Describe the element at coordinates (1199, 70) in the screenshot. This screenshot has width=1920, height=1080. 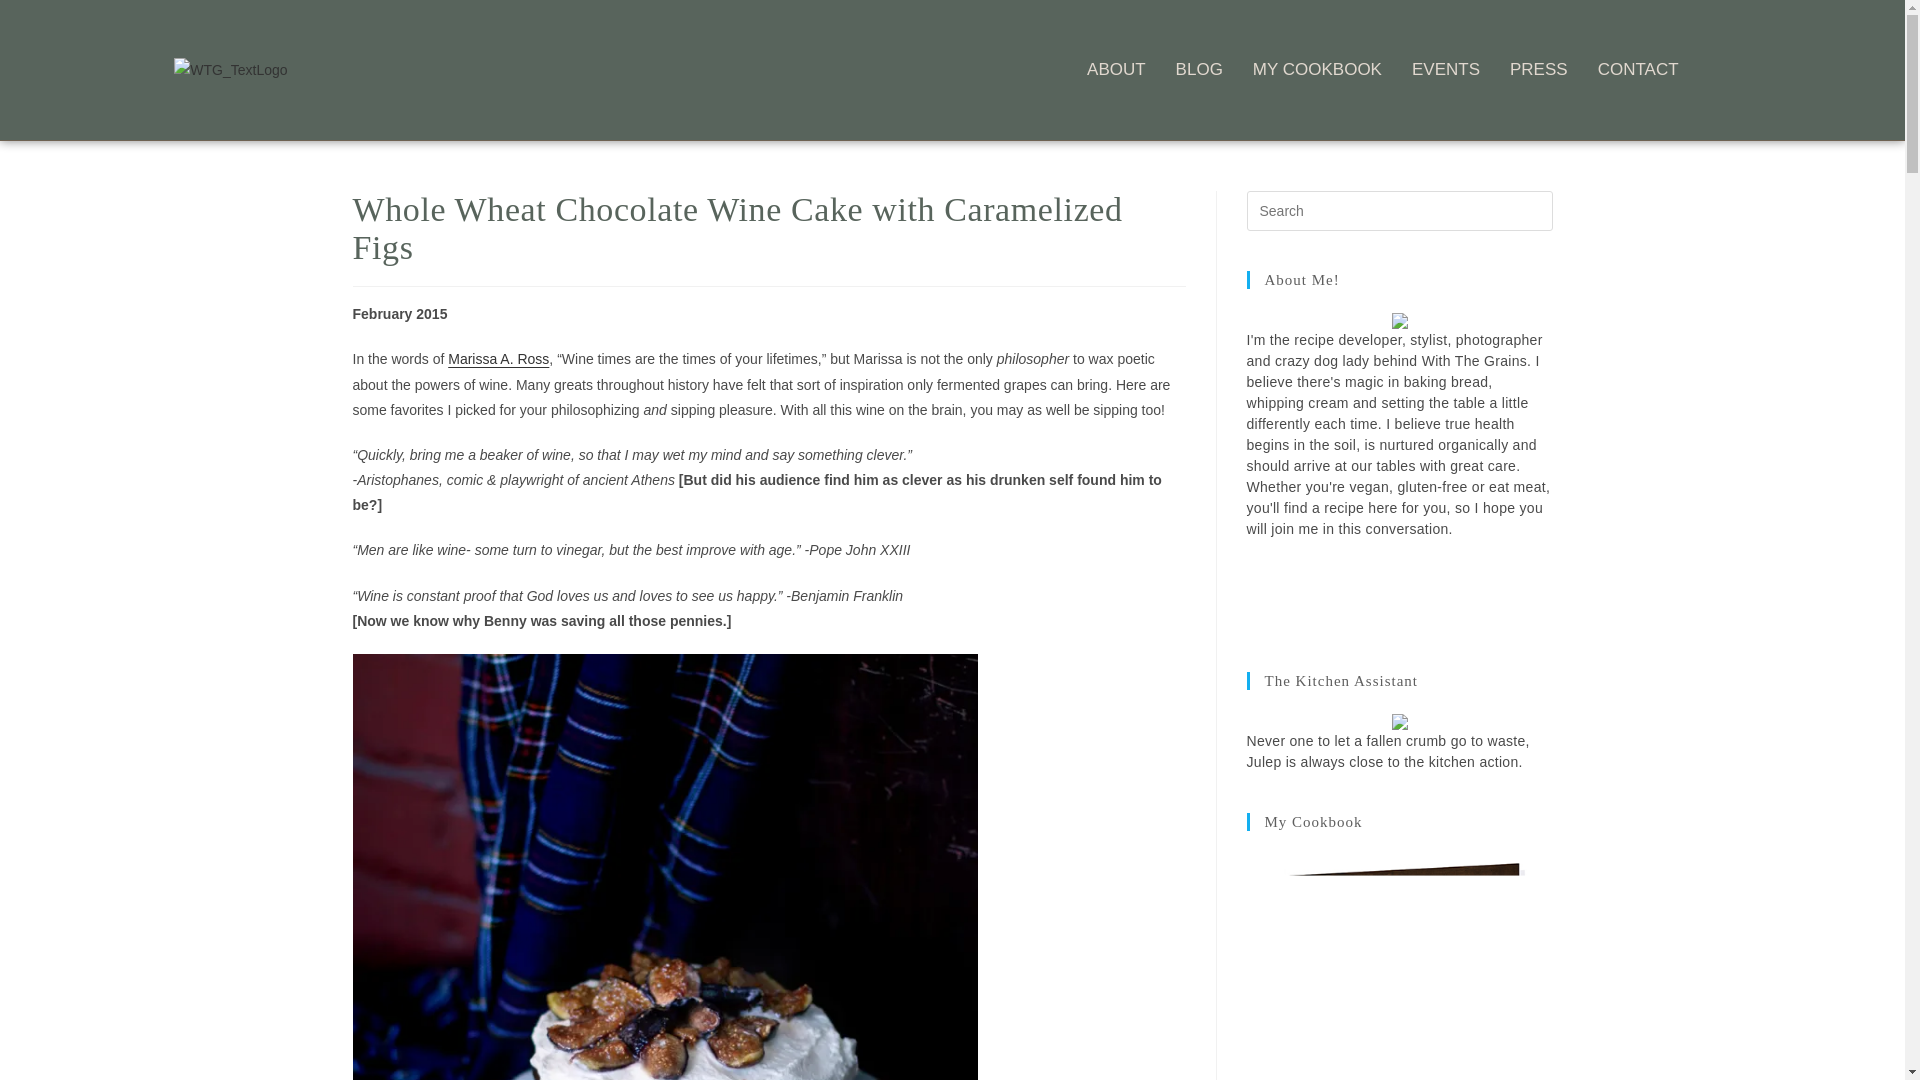
I see `BLOG` at that location.